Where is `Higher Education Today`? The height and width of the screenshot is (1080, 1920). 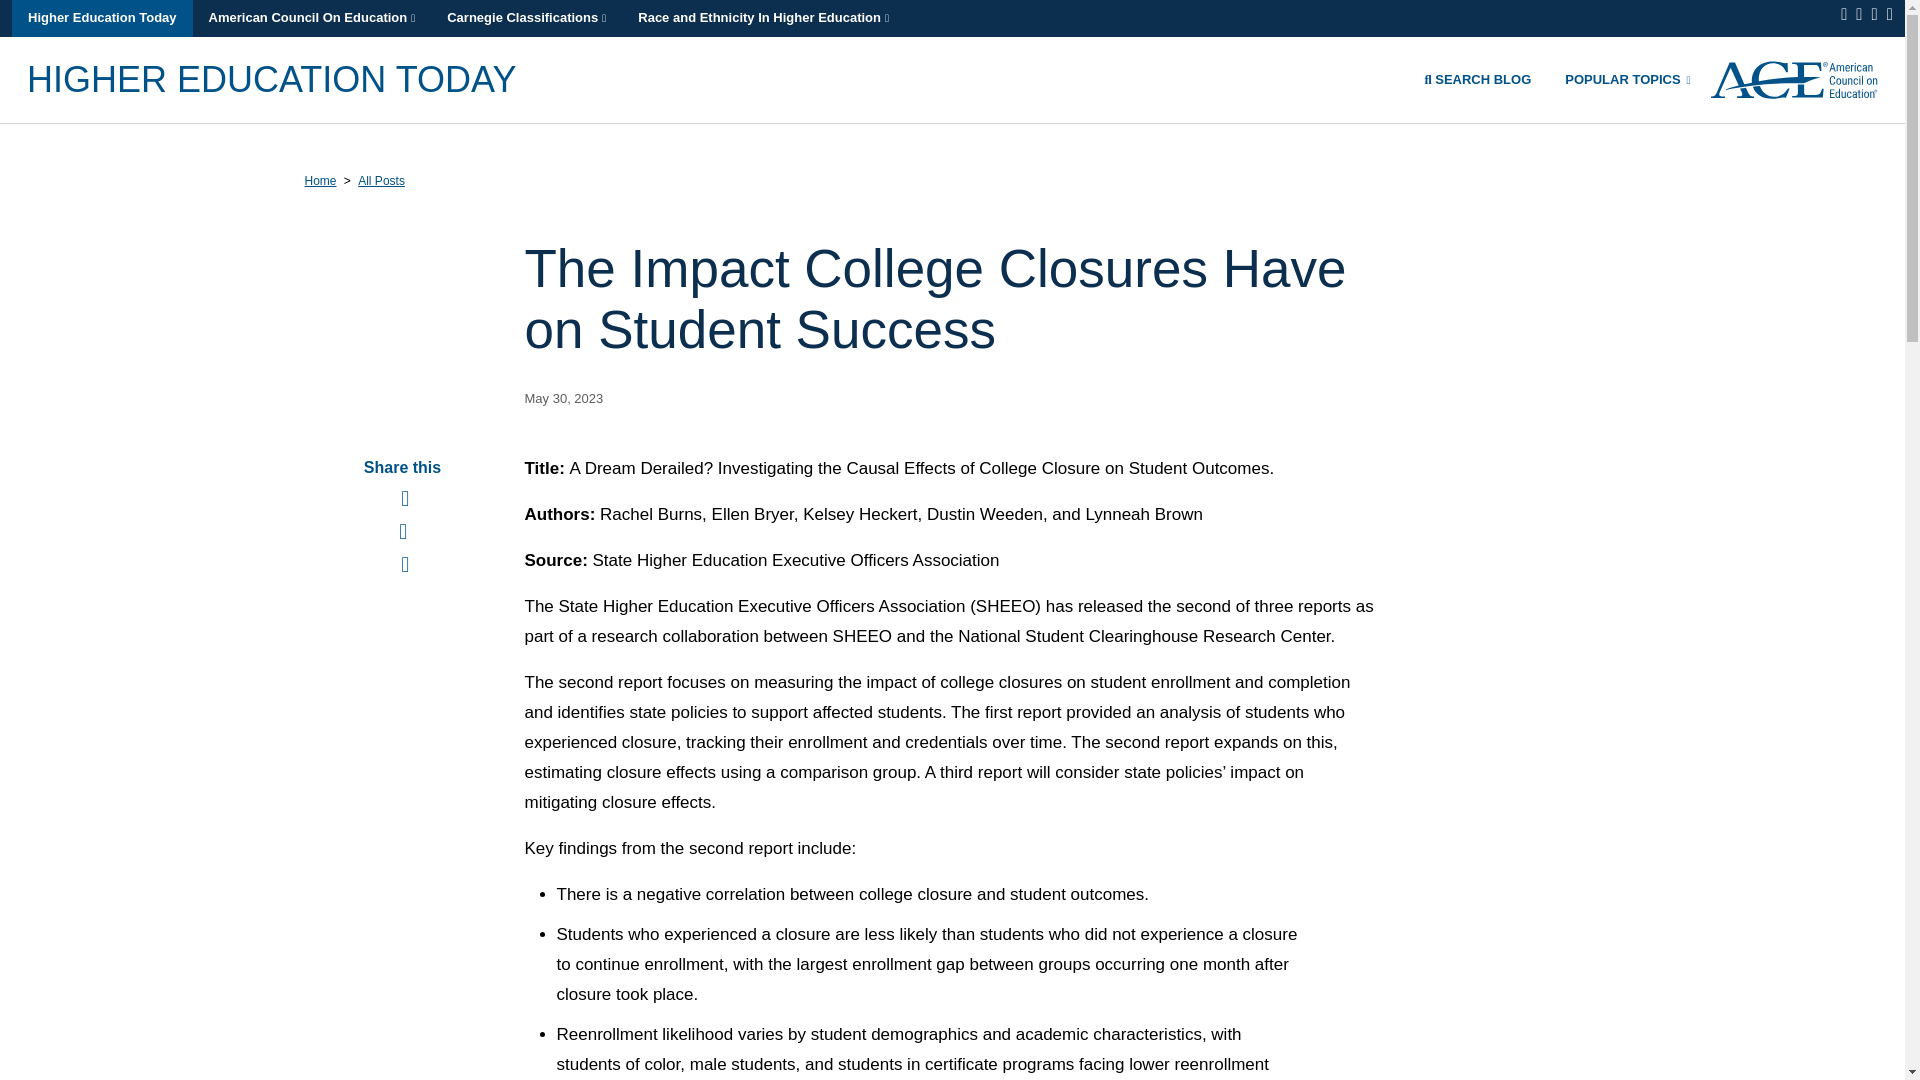
Higher Education Today is located at coordinates (102, 18).